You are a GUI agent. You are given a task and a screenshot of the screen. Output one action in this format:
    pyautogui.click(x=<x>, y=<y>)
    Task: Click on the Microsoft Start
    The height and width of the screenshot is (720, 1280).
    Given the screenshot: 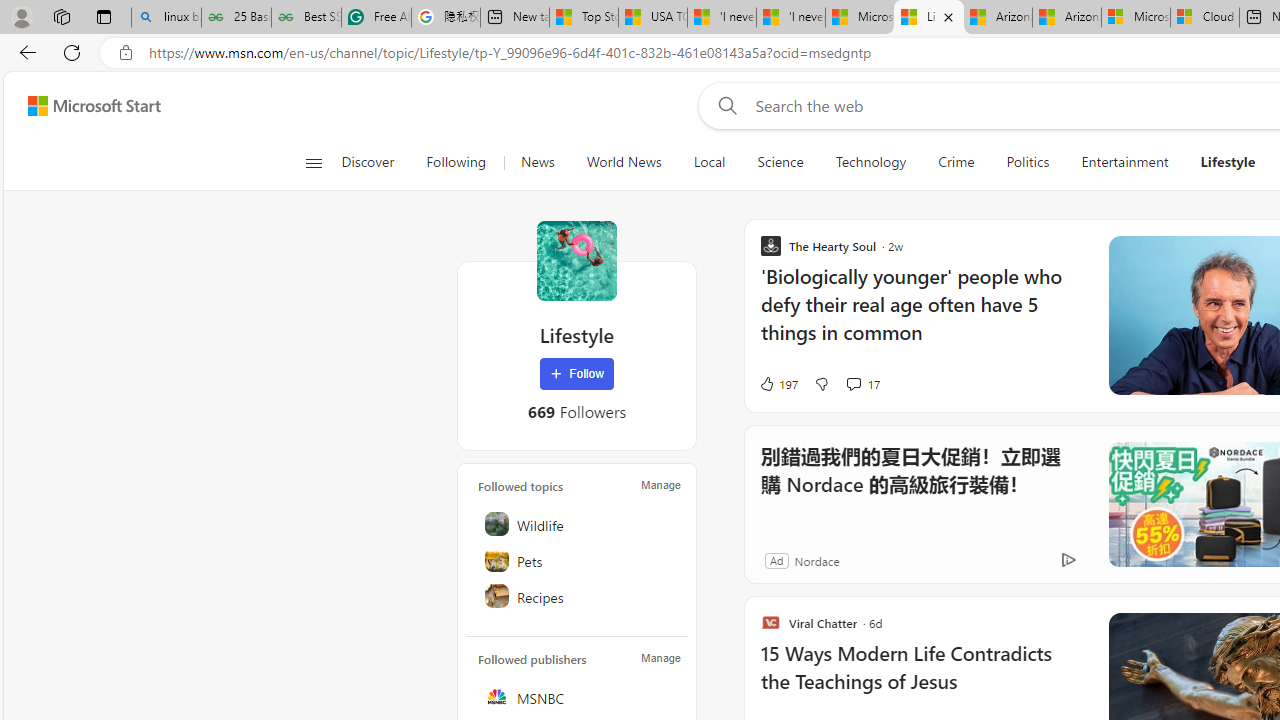 What is the action you would take?
    pyautogui.click(x=859, y=18)
    